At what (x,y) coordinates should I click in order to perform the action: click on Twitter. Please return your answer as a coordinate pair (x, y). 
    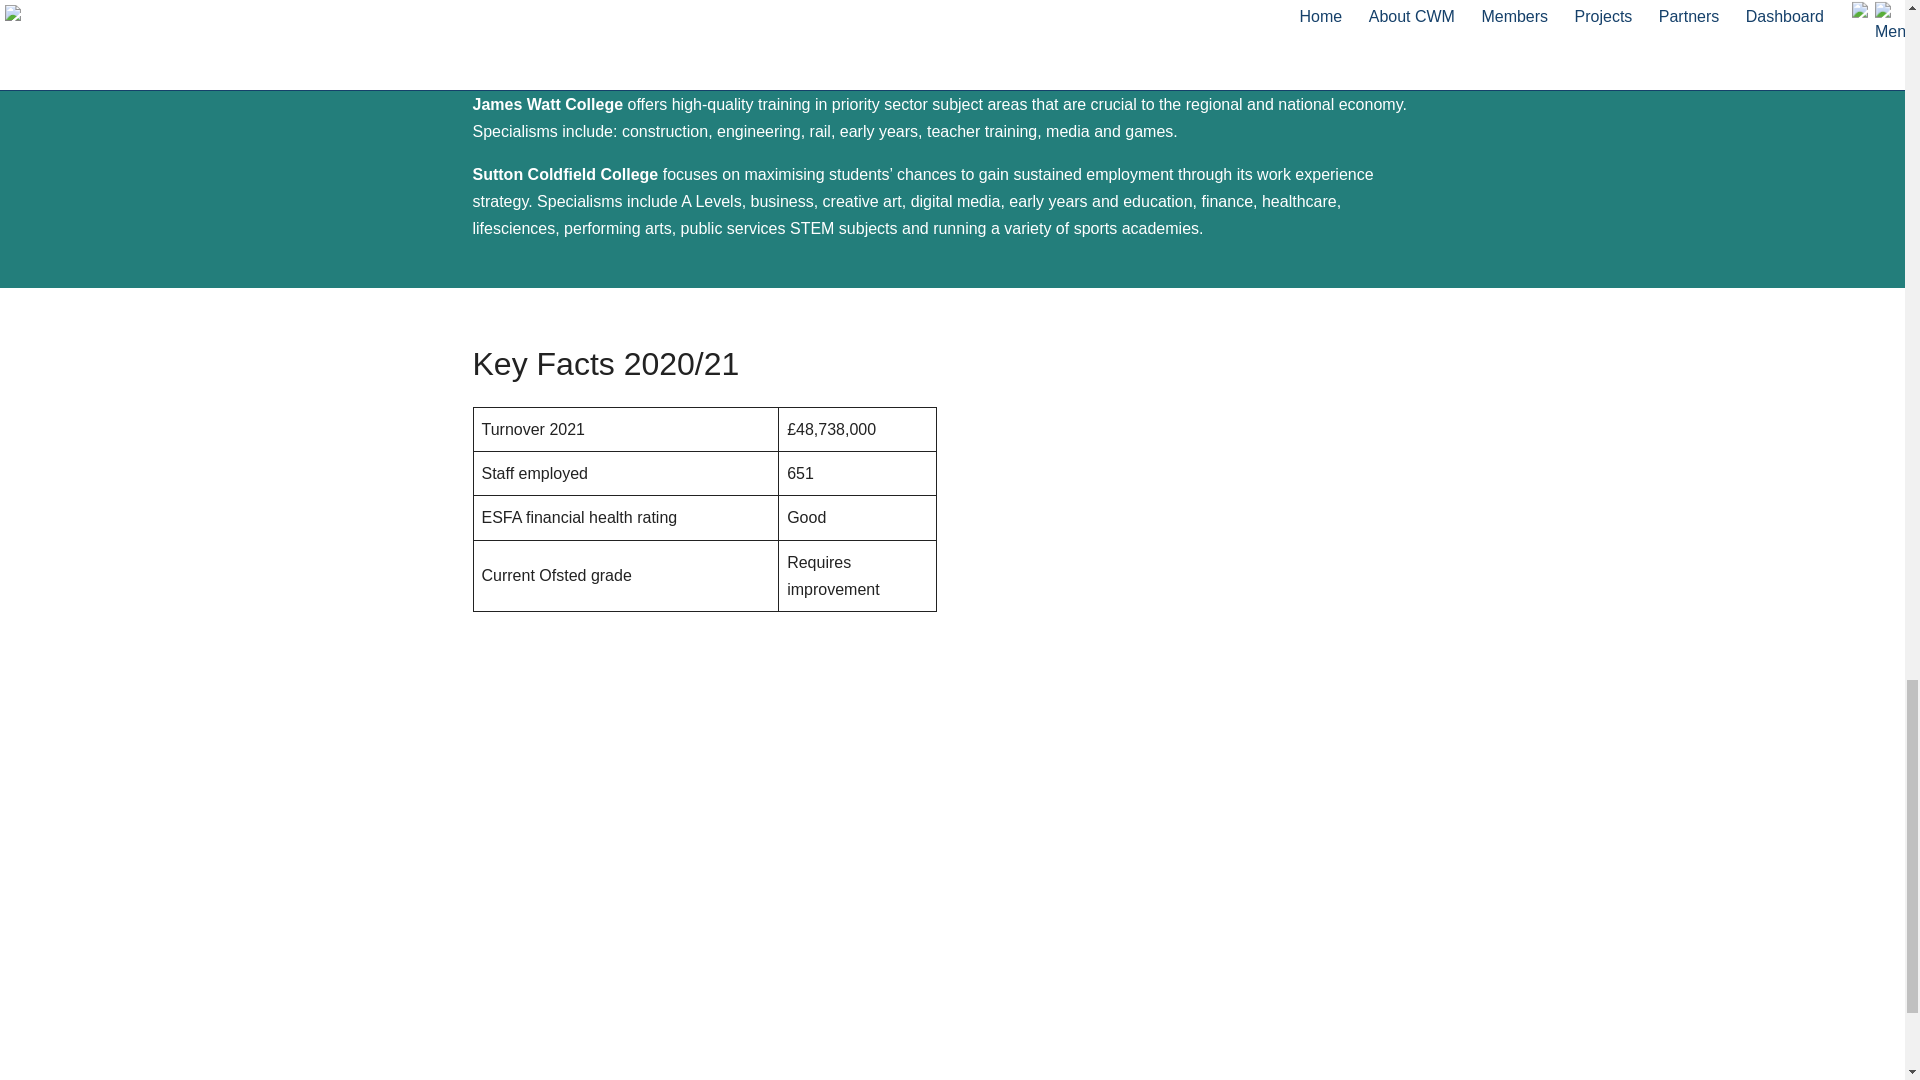
    Looking at the image, I should click on (826, 970).